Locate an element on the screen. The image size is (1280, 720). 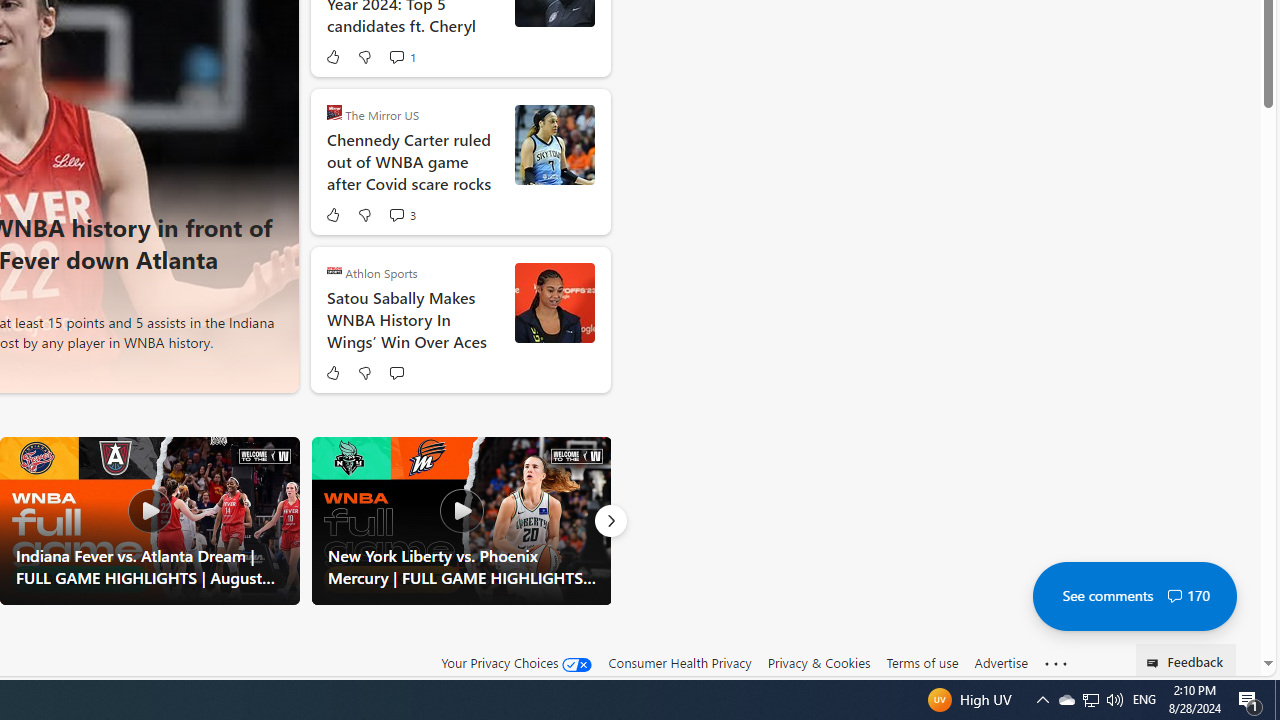
View comments 1 Comment is located at coordinates (402, 56).